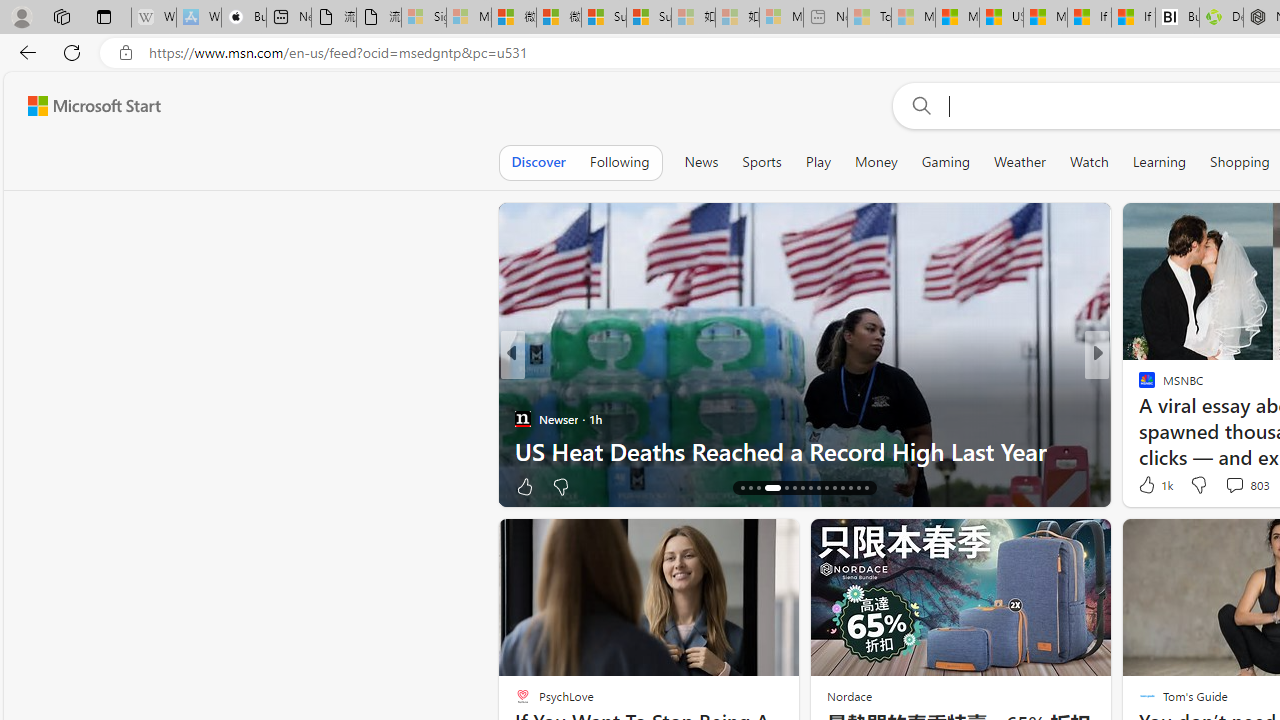  What do you see at coordinates (1138, 418) in the screenshot?
I see `A Conscious Rethink` at bounding box center [1138, 418].